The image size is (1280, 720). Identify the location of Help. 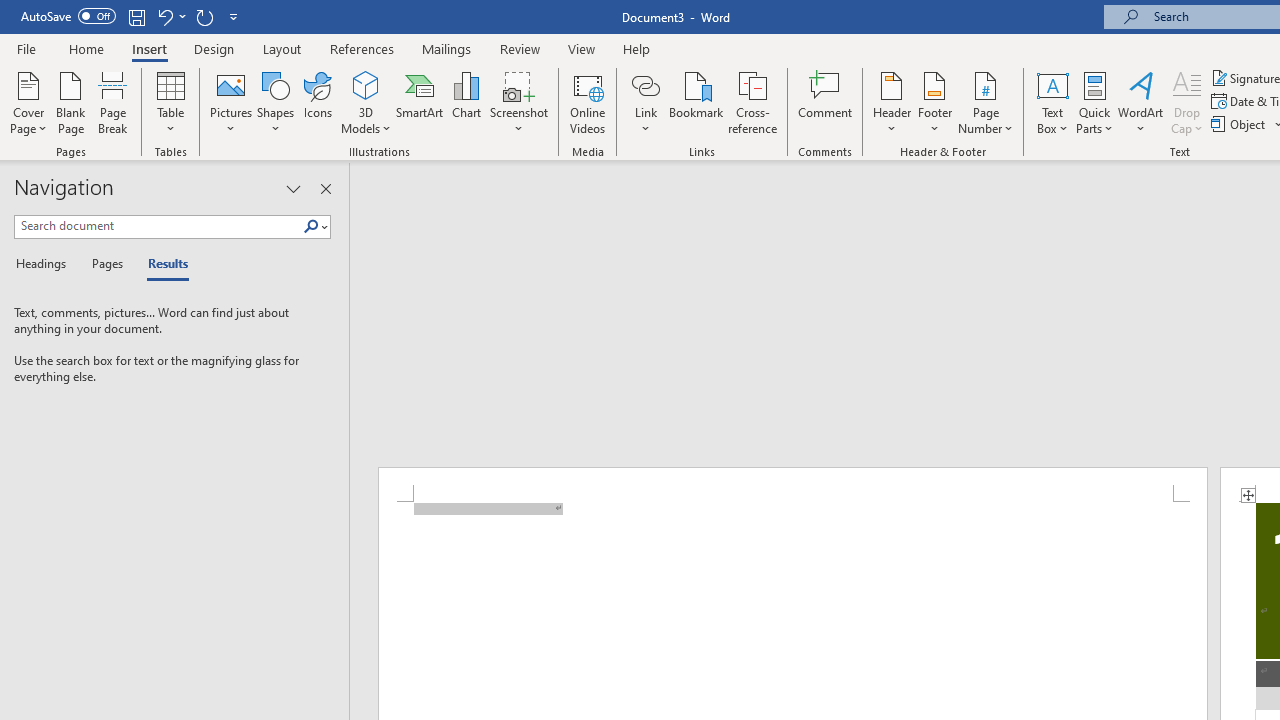
(637, 48).